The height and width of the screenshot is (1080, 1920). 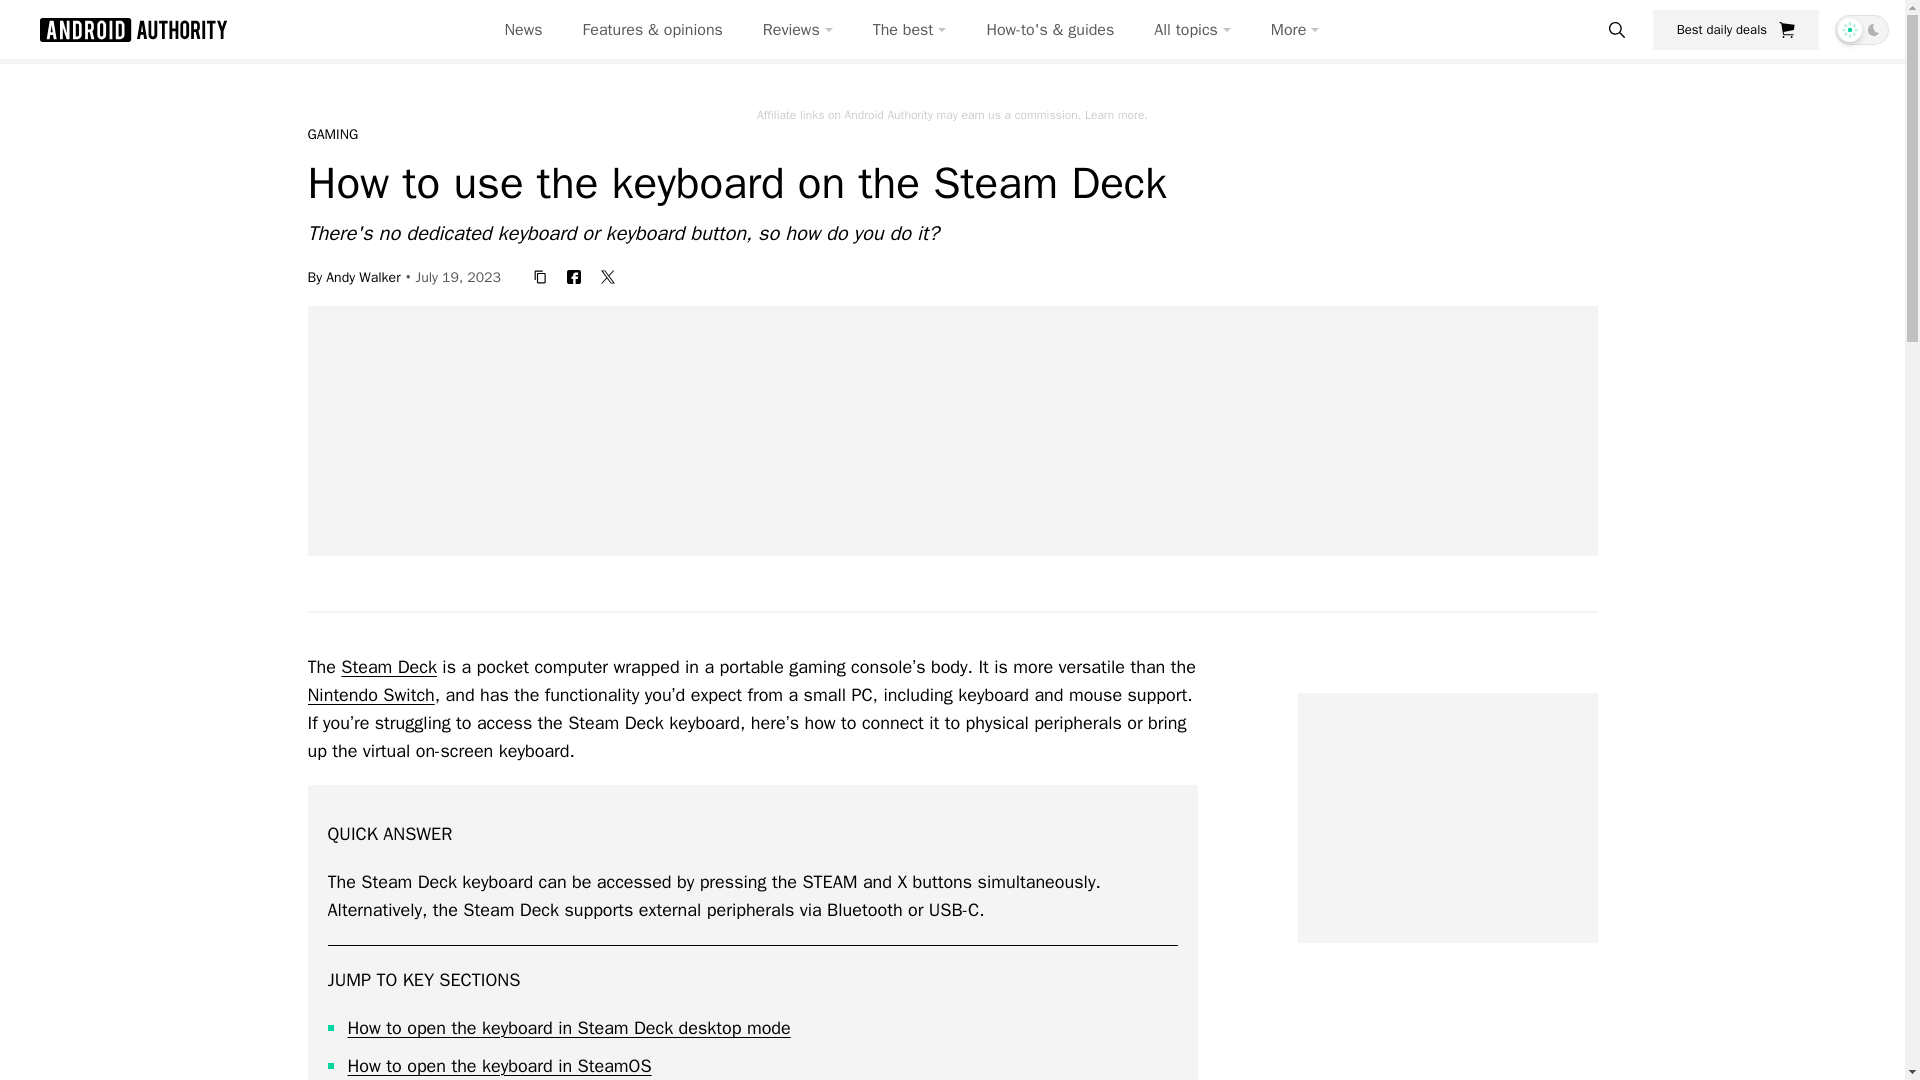 What do you see at coordinates (1192, 30) in the screenshot?
I see `All topics` at bounding box center [1192, 30].